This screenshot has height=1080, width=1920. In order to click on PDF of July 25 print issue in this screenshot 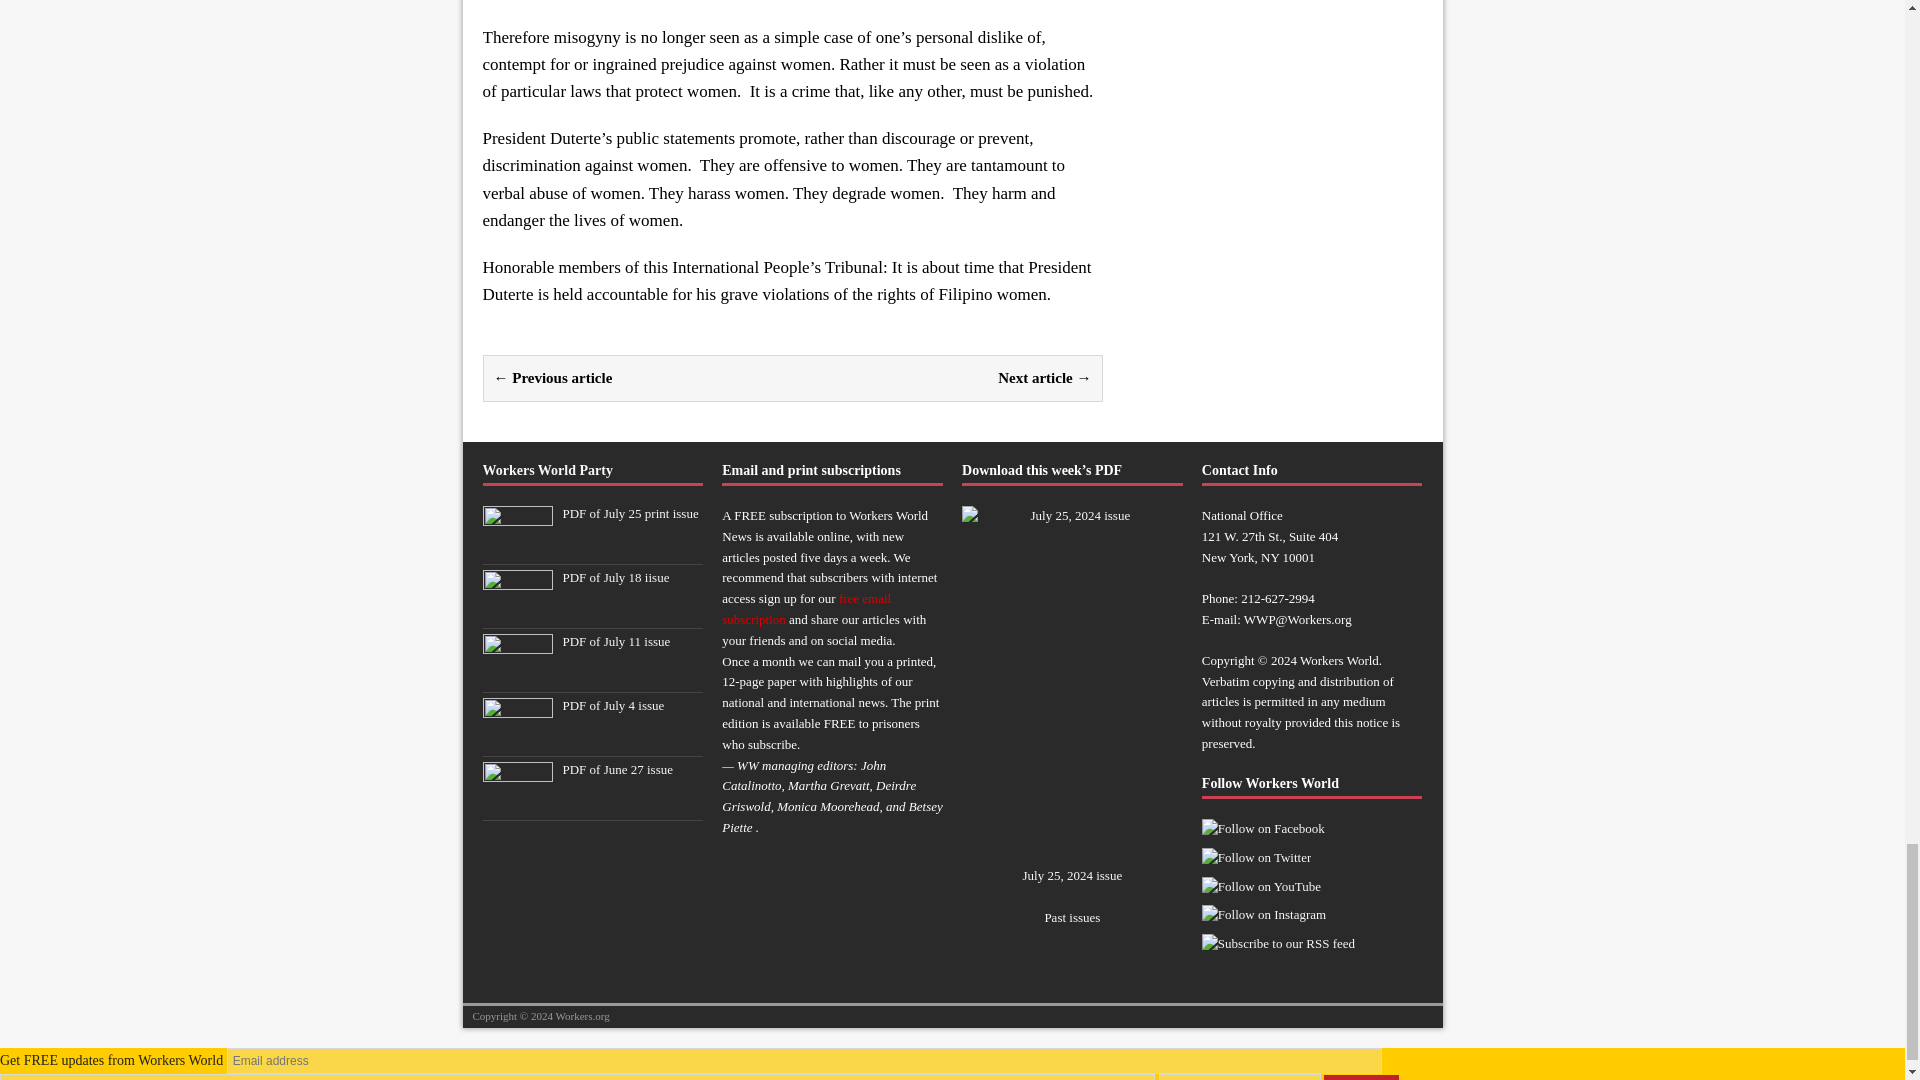, I will do `click(516, 548)`.